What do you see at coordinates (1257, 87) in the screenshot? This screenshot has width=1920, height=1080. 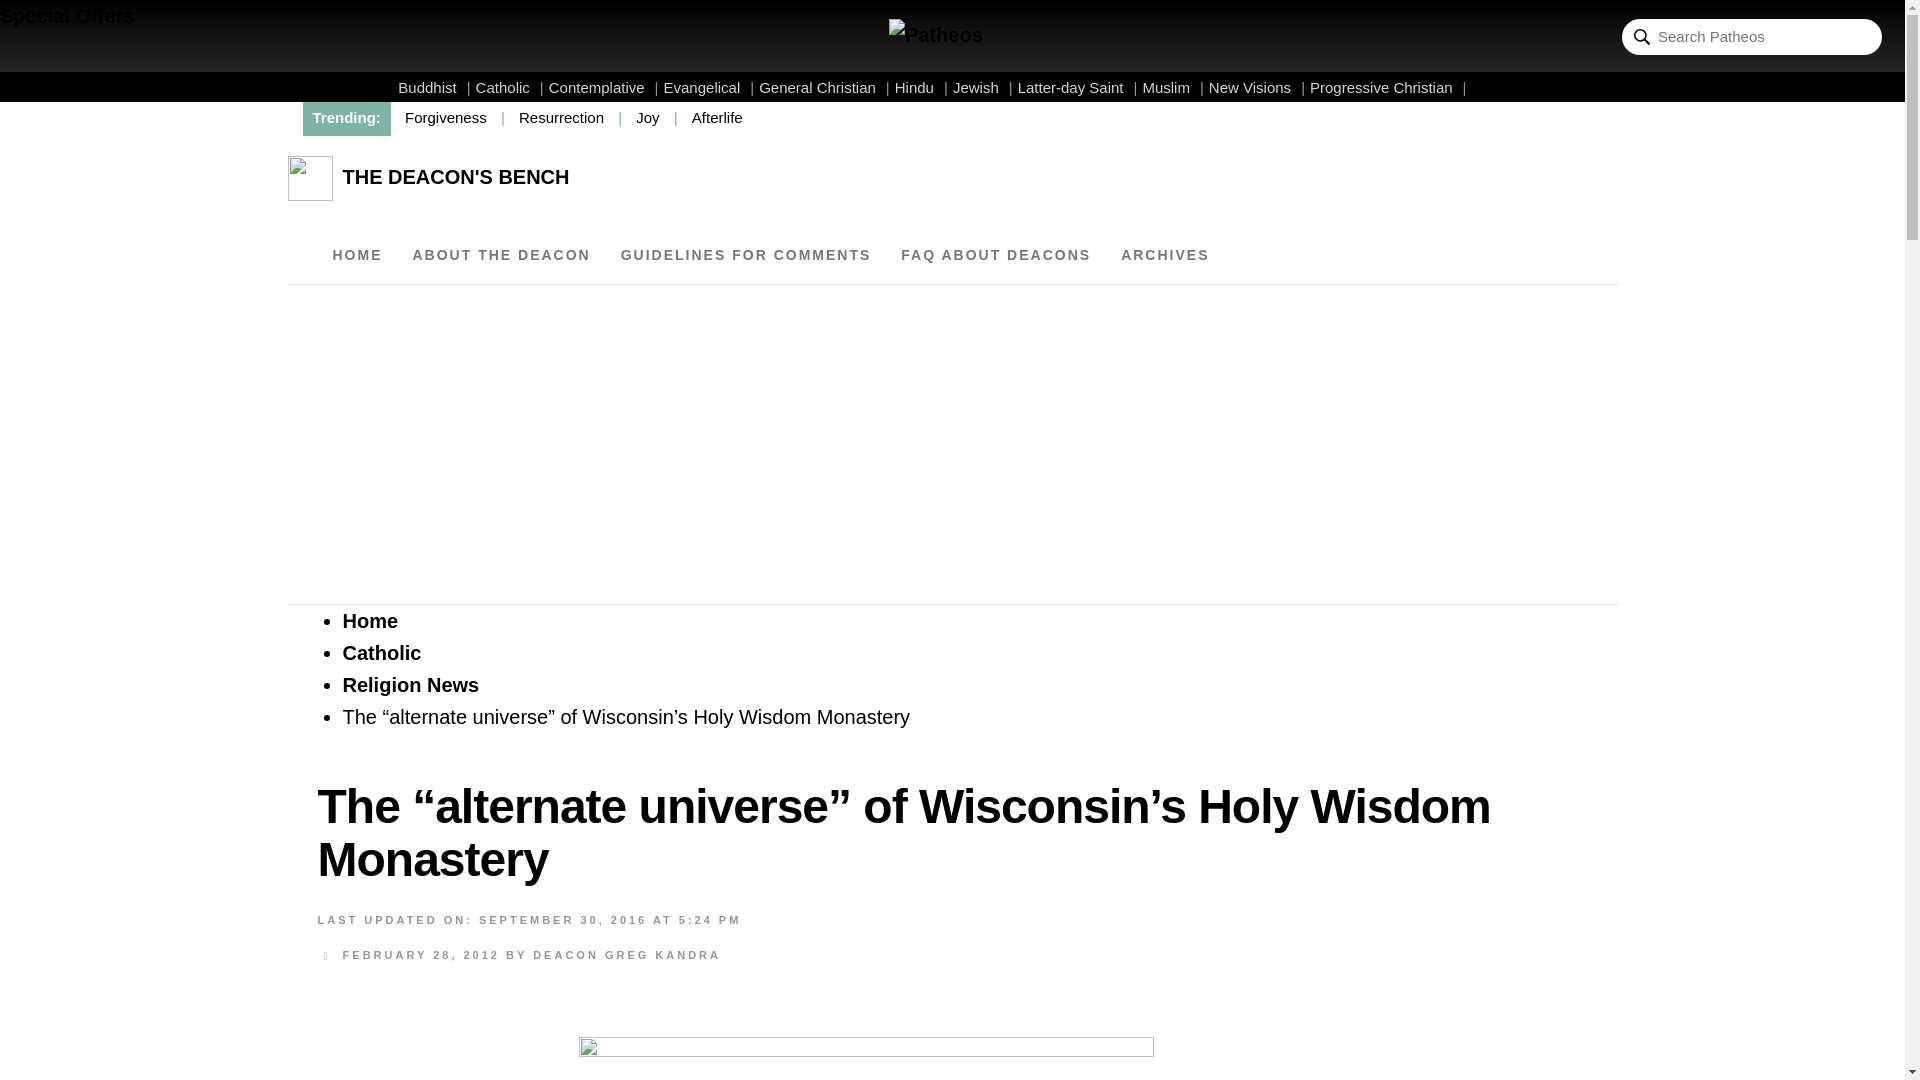 I see `New Visions` at bounding box center [1257, 87].